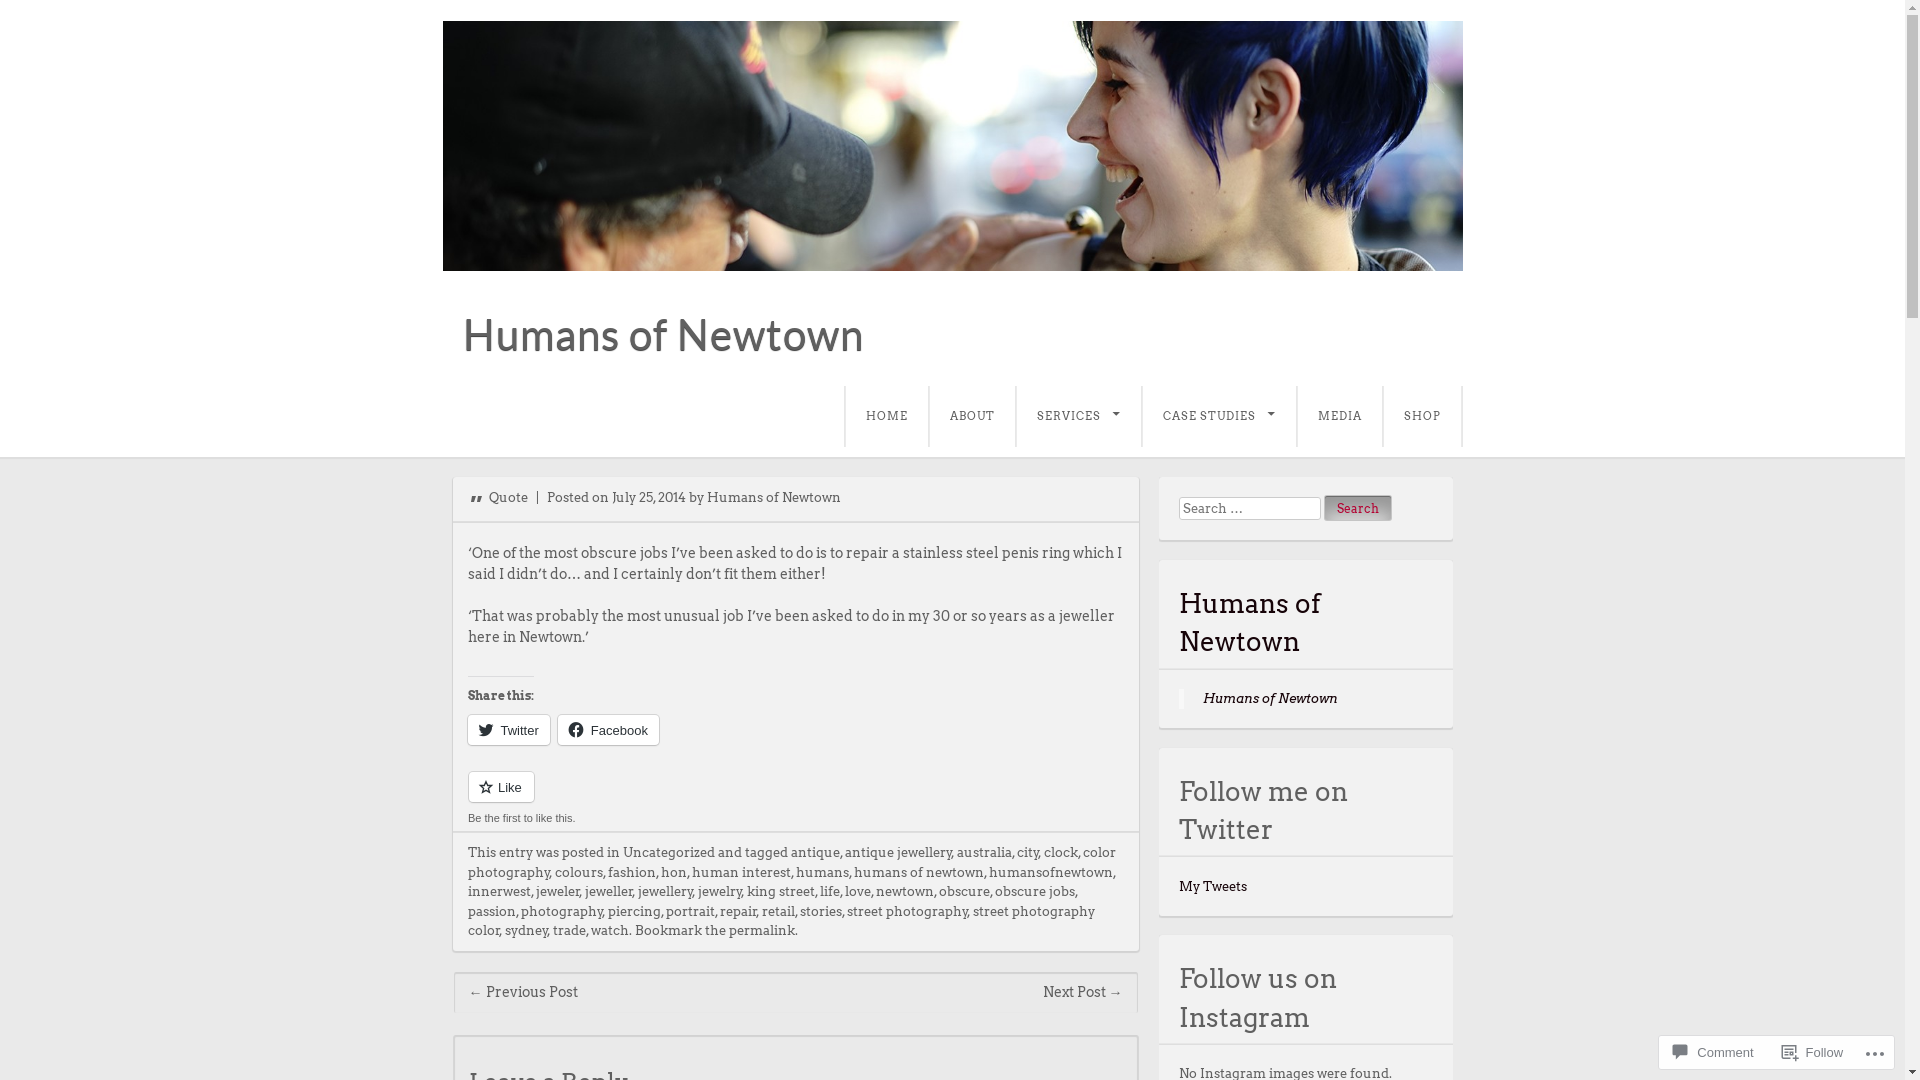  Describe the element at coordinates (608, 892) in the screenshot. I see `jeweller` at that location.